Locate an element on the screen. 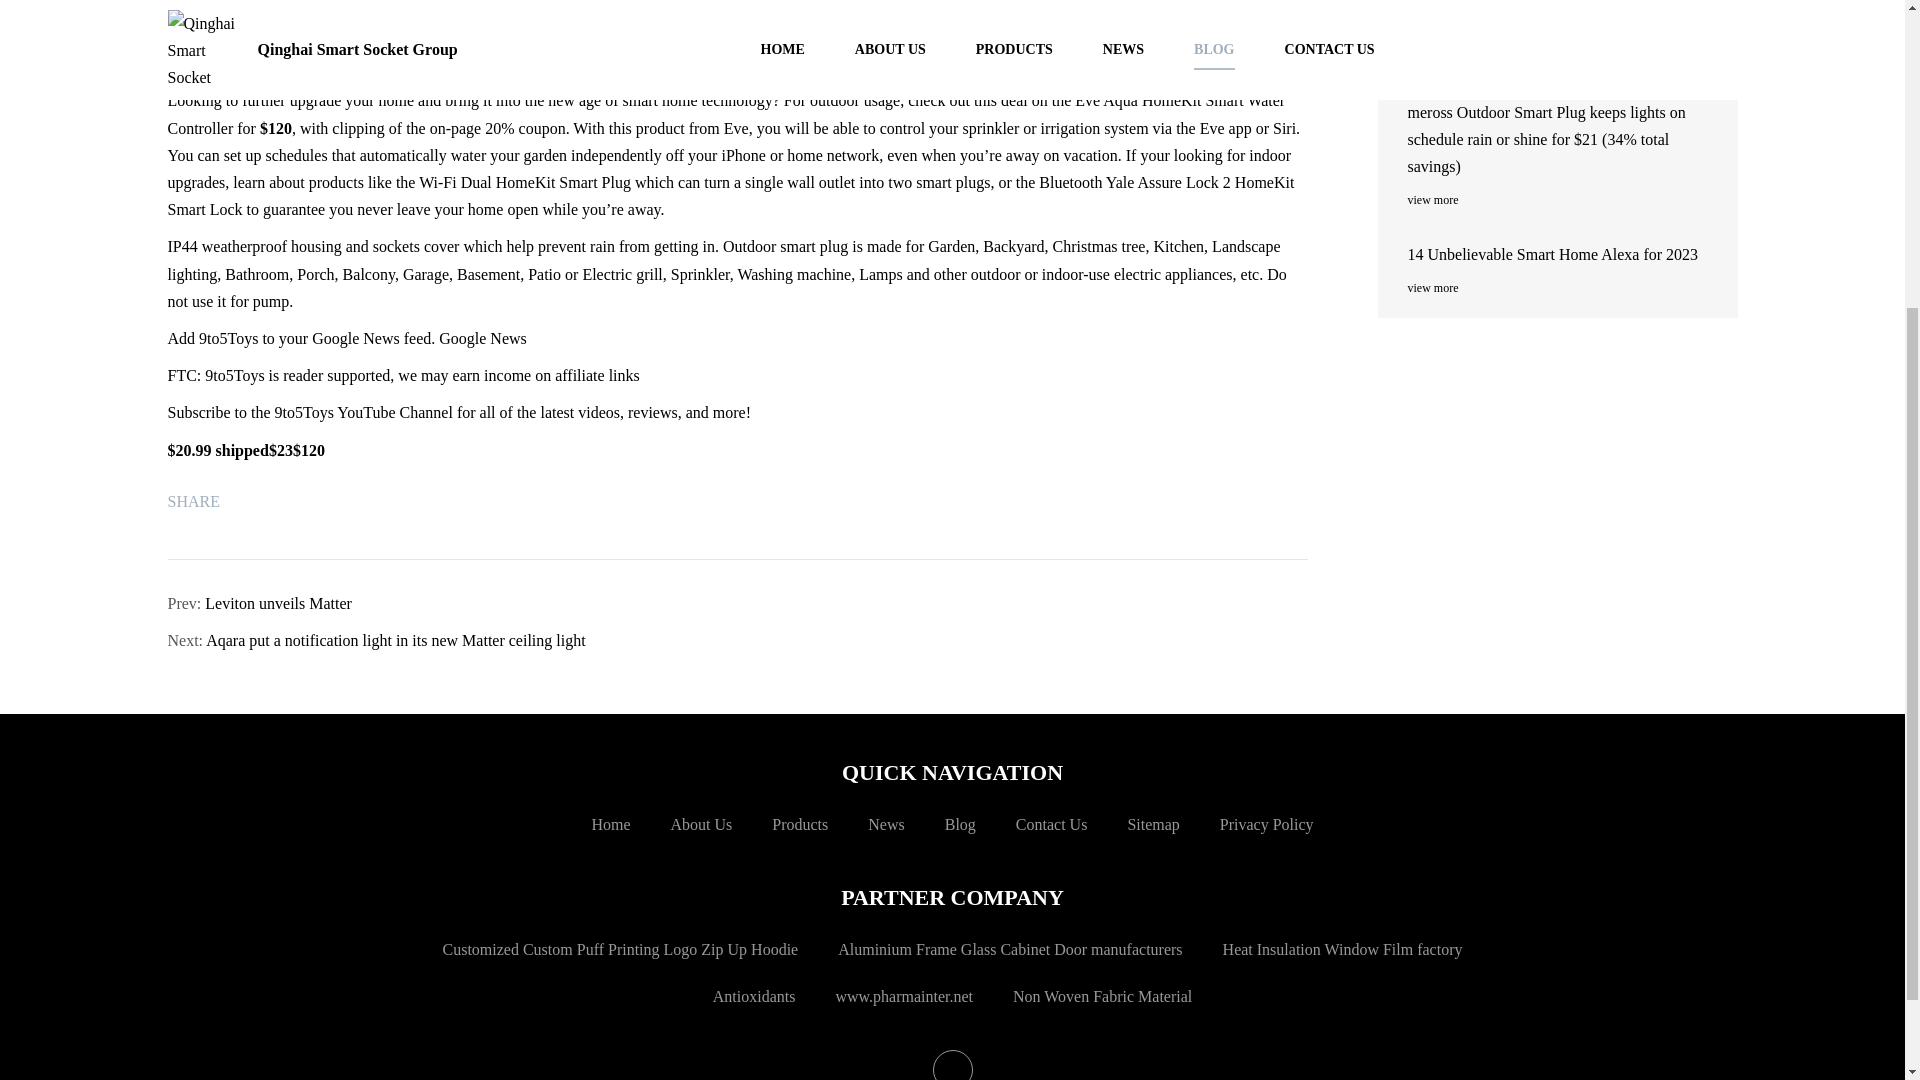  About Us is located at coordinates (700, 824).